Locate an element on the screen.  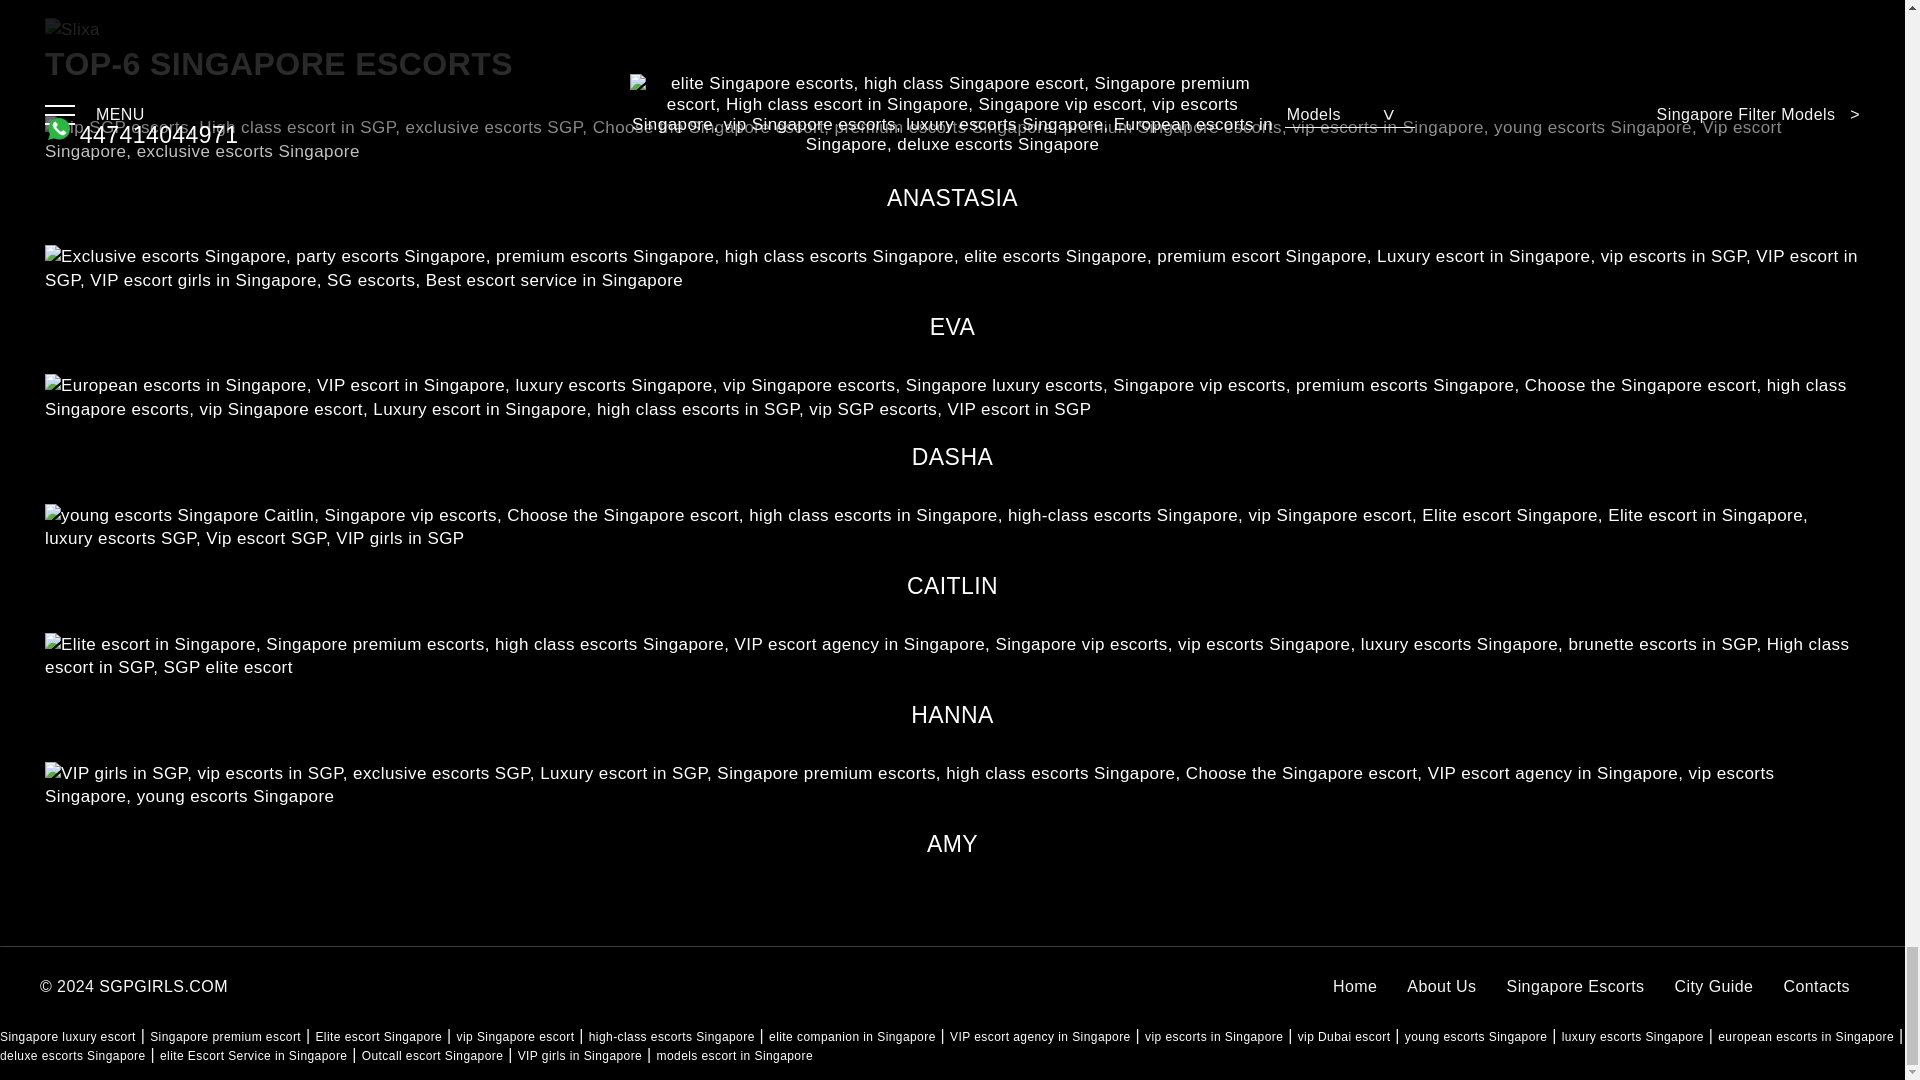
Singapore premium escort is located at coordinates (225, 1037).